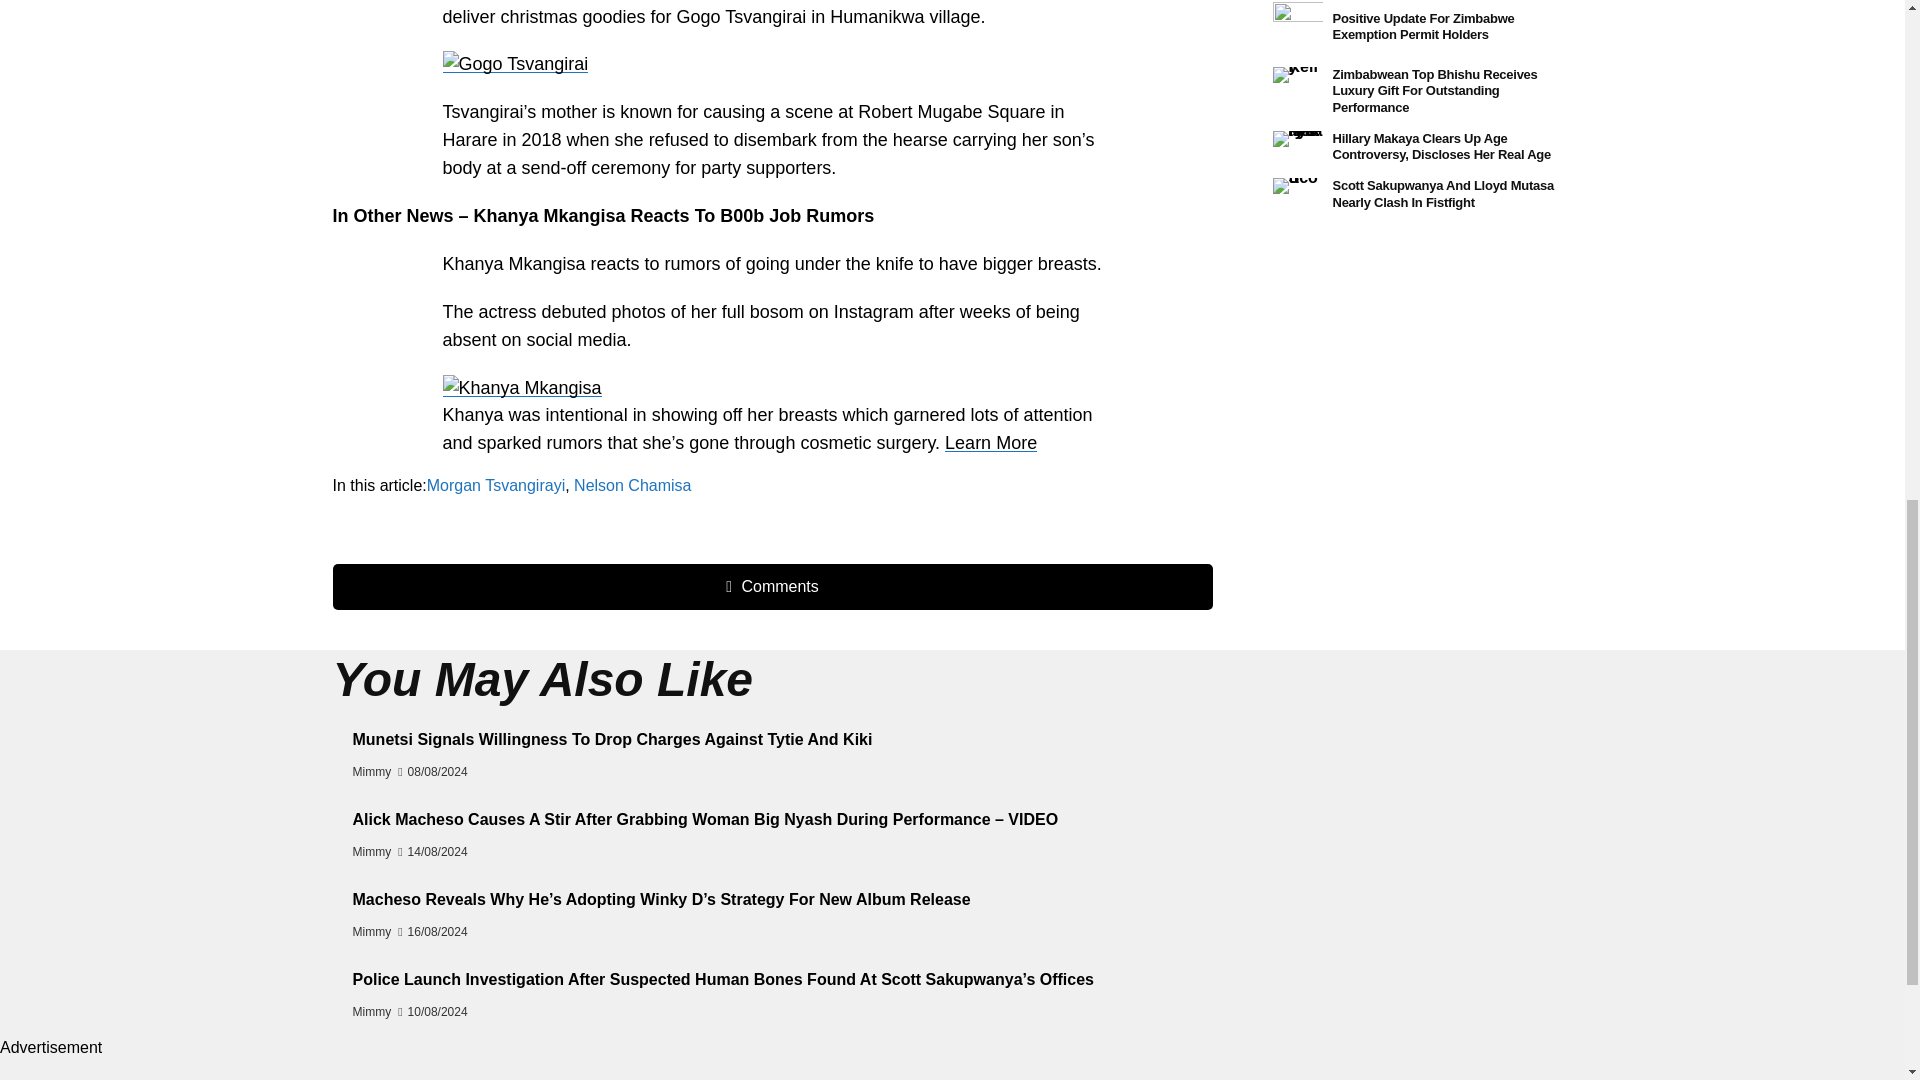  Describe the element at coordinates (371, 771) in the screenshot. I see `Posts by Mimmy` at that location.